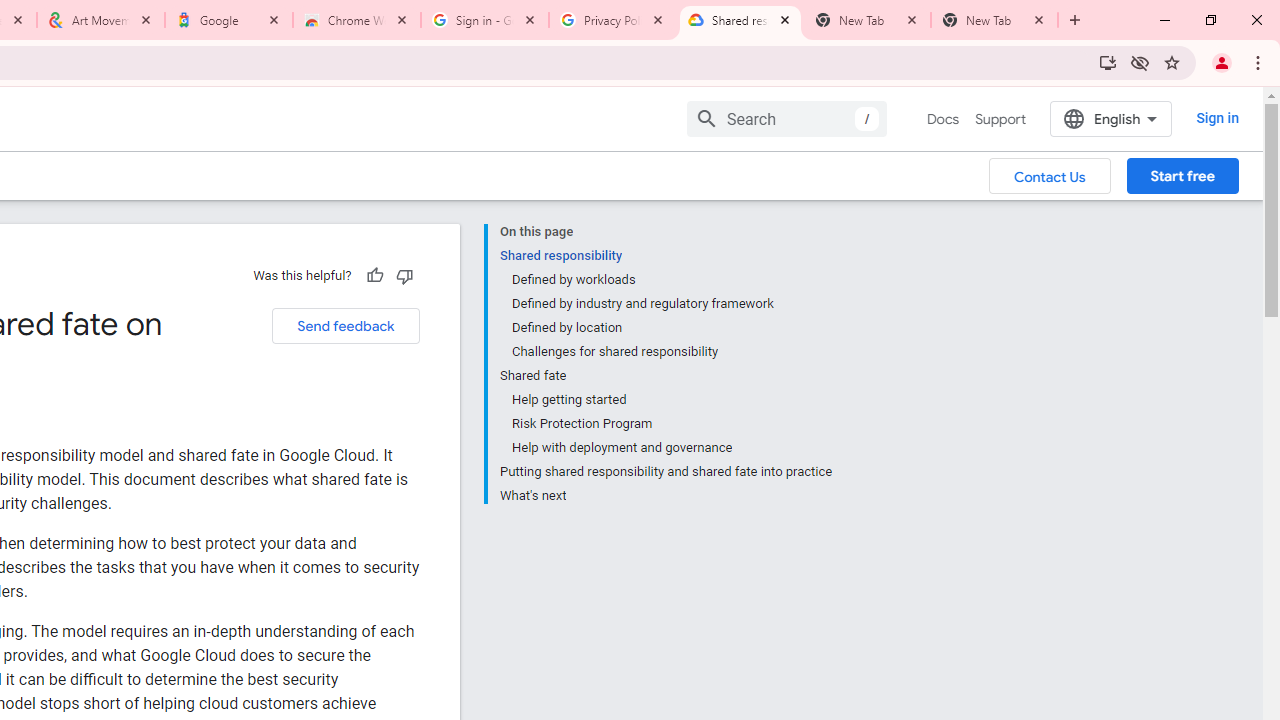 The width and height of the screenshot is (1280, 720). Describe the element at coordinates (942, 119) in the screenshot. I see `Docs, selected` at that location.